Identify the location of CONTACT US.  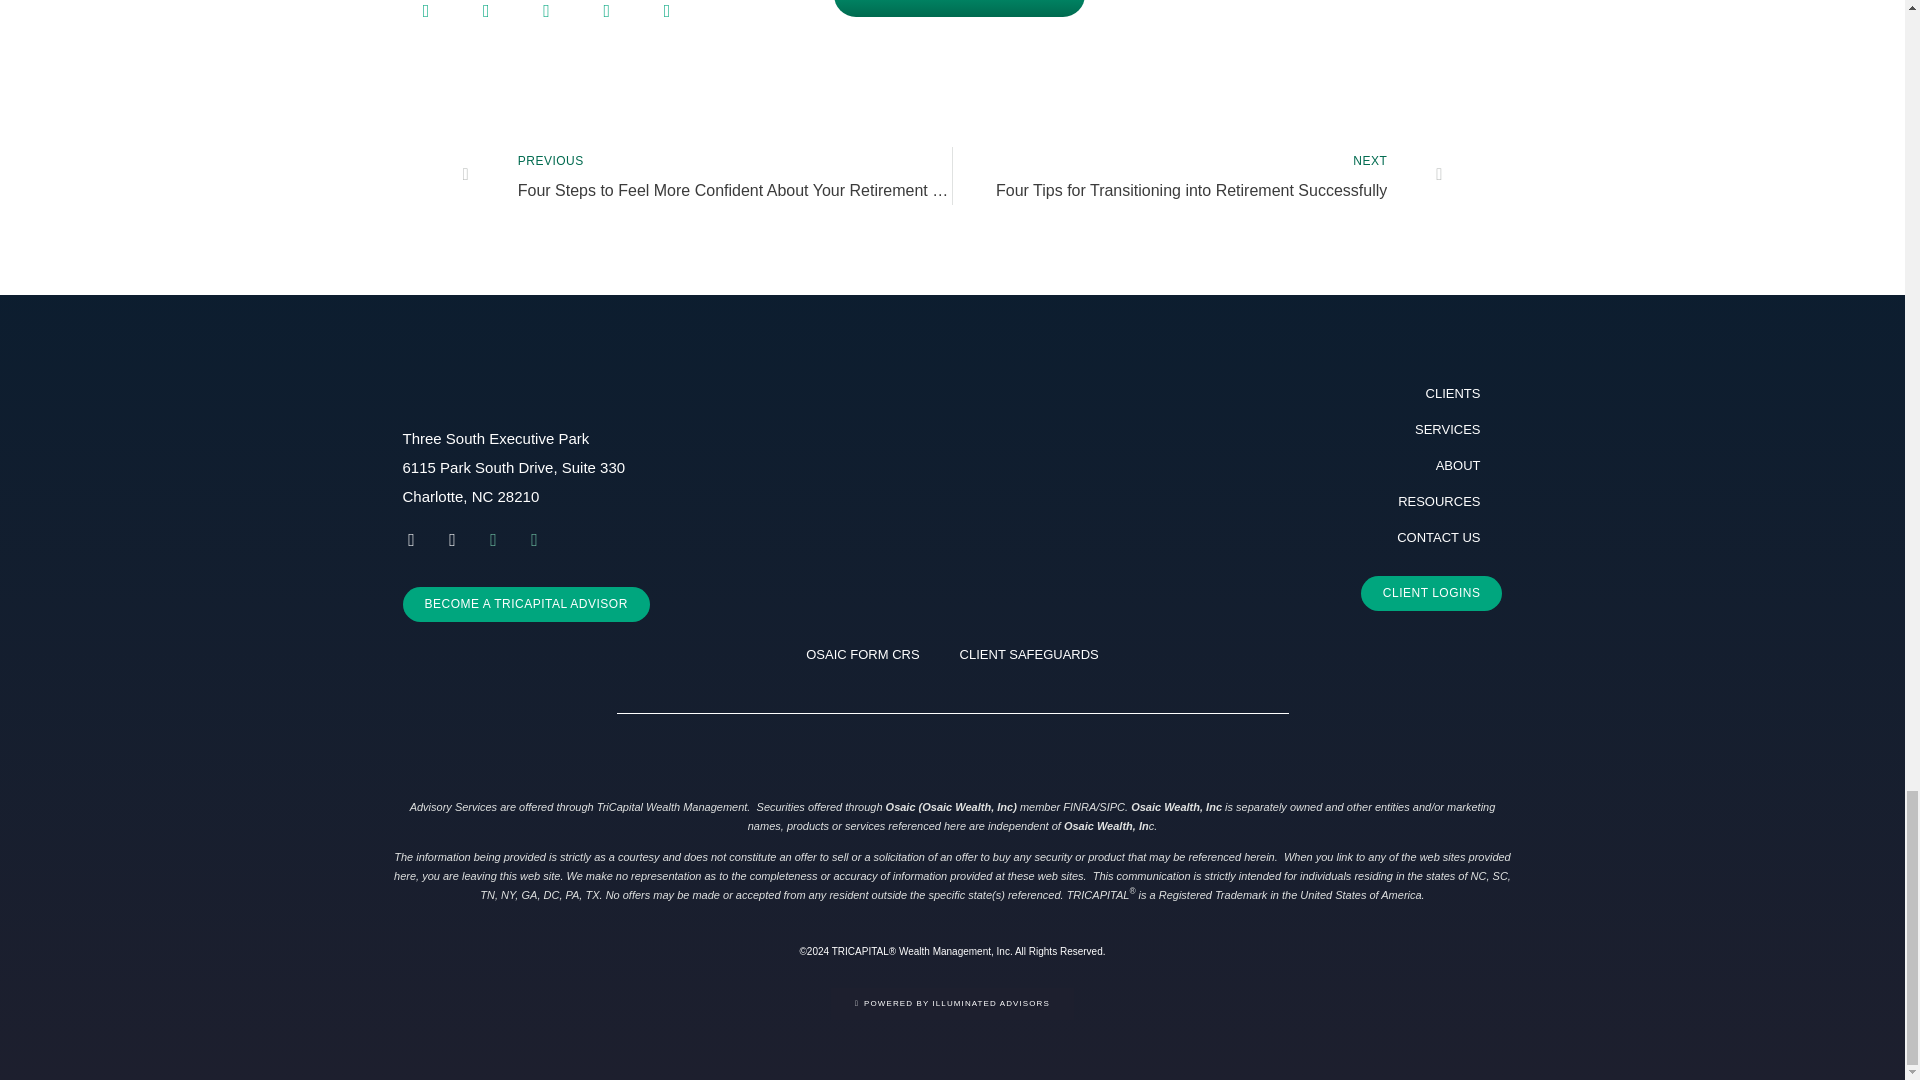
(1324, 538).